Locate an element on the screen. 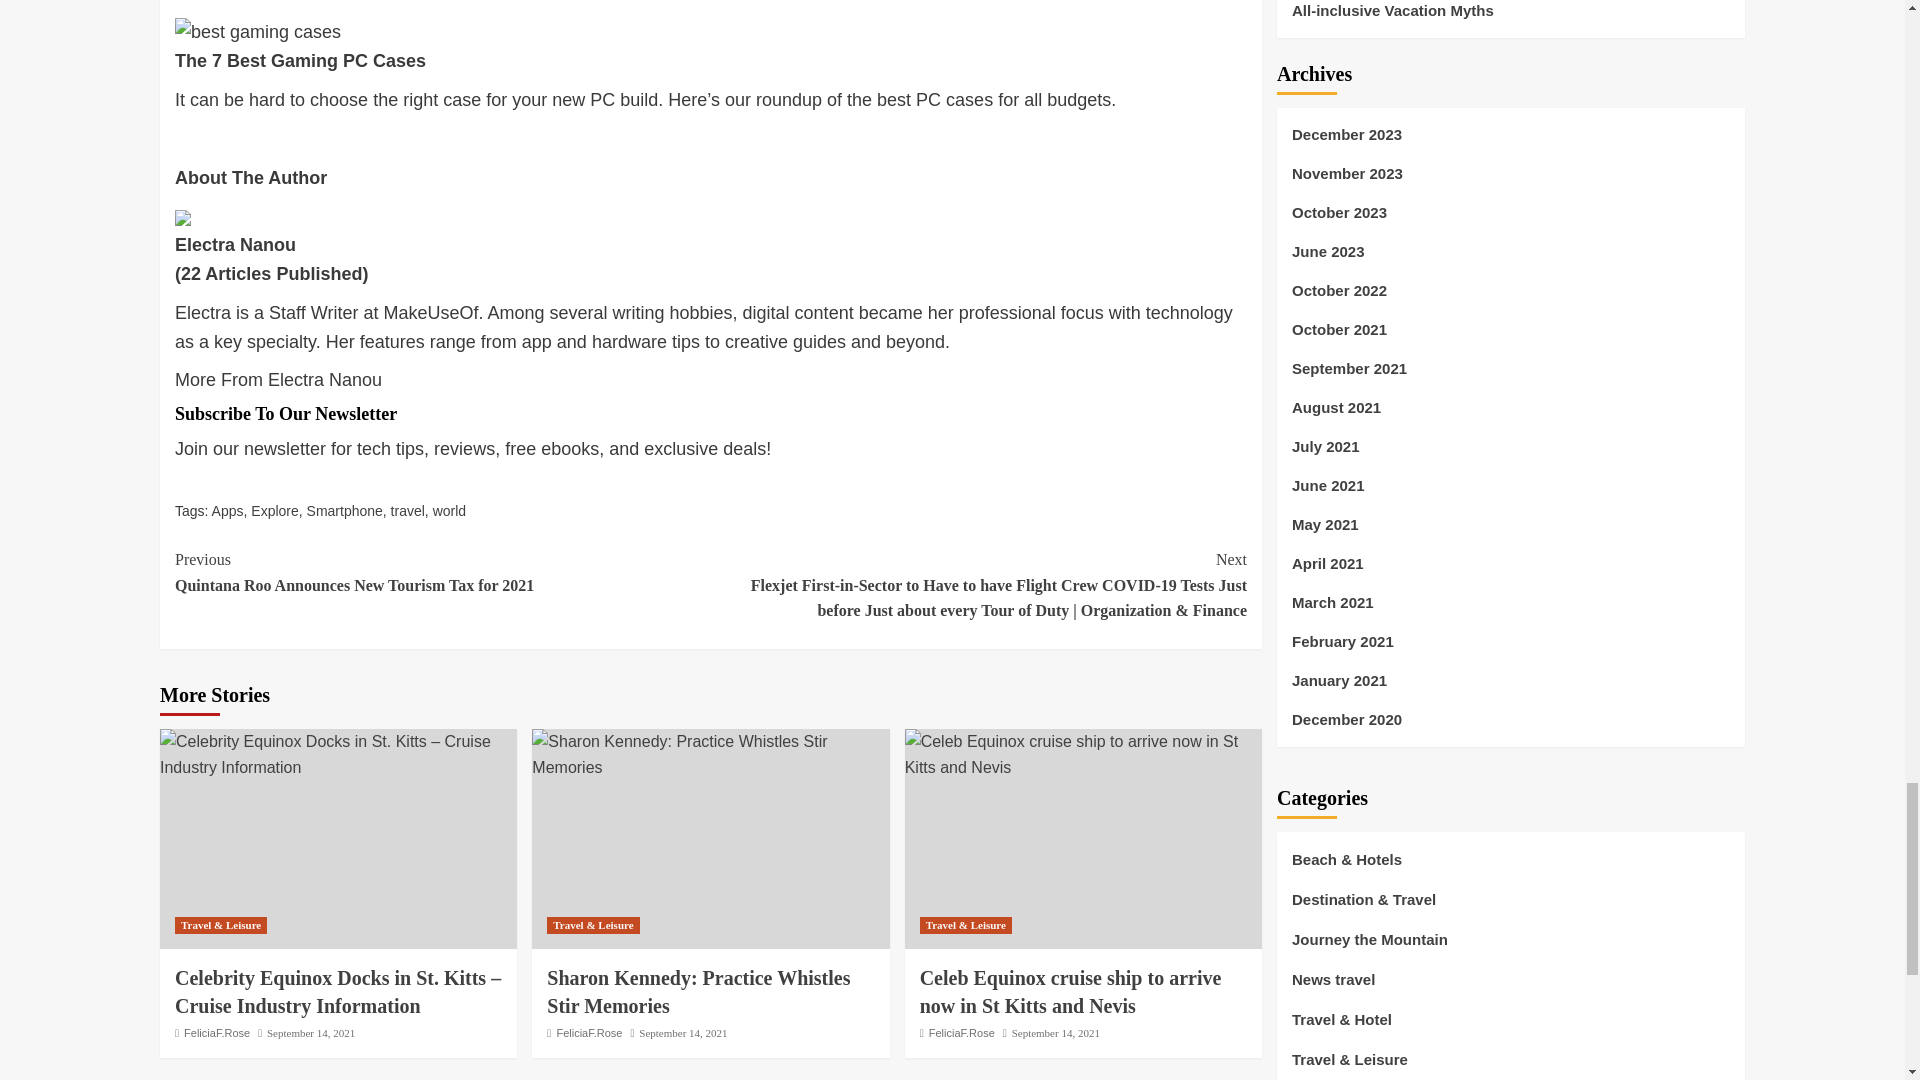 This screenshot has width=1920, height=1080. Sharon Kennedy: Practice Whistles Stir Memories is located at coordinates (710, 754).